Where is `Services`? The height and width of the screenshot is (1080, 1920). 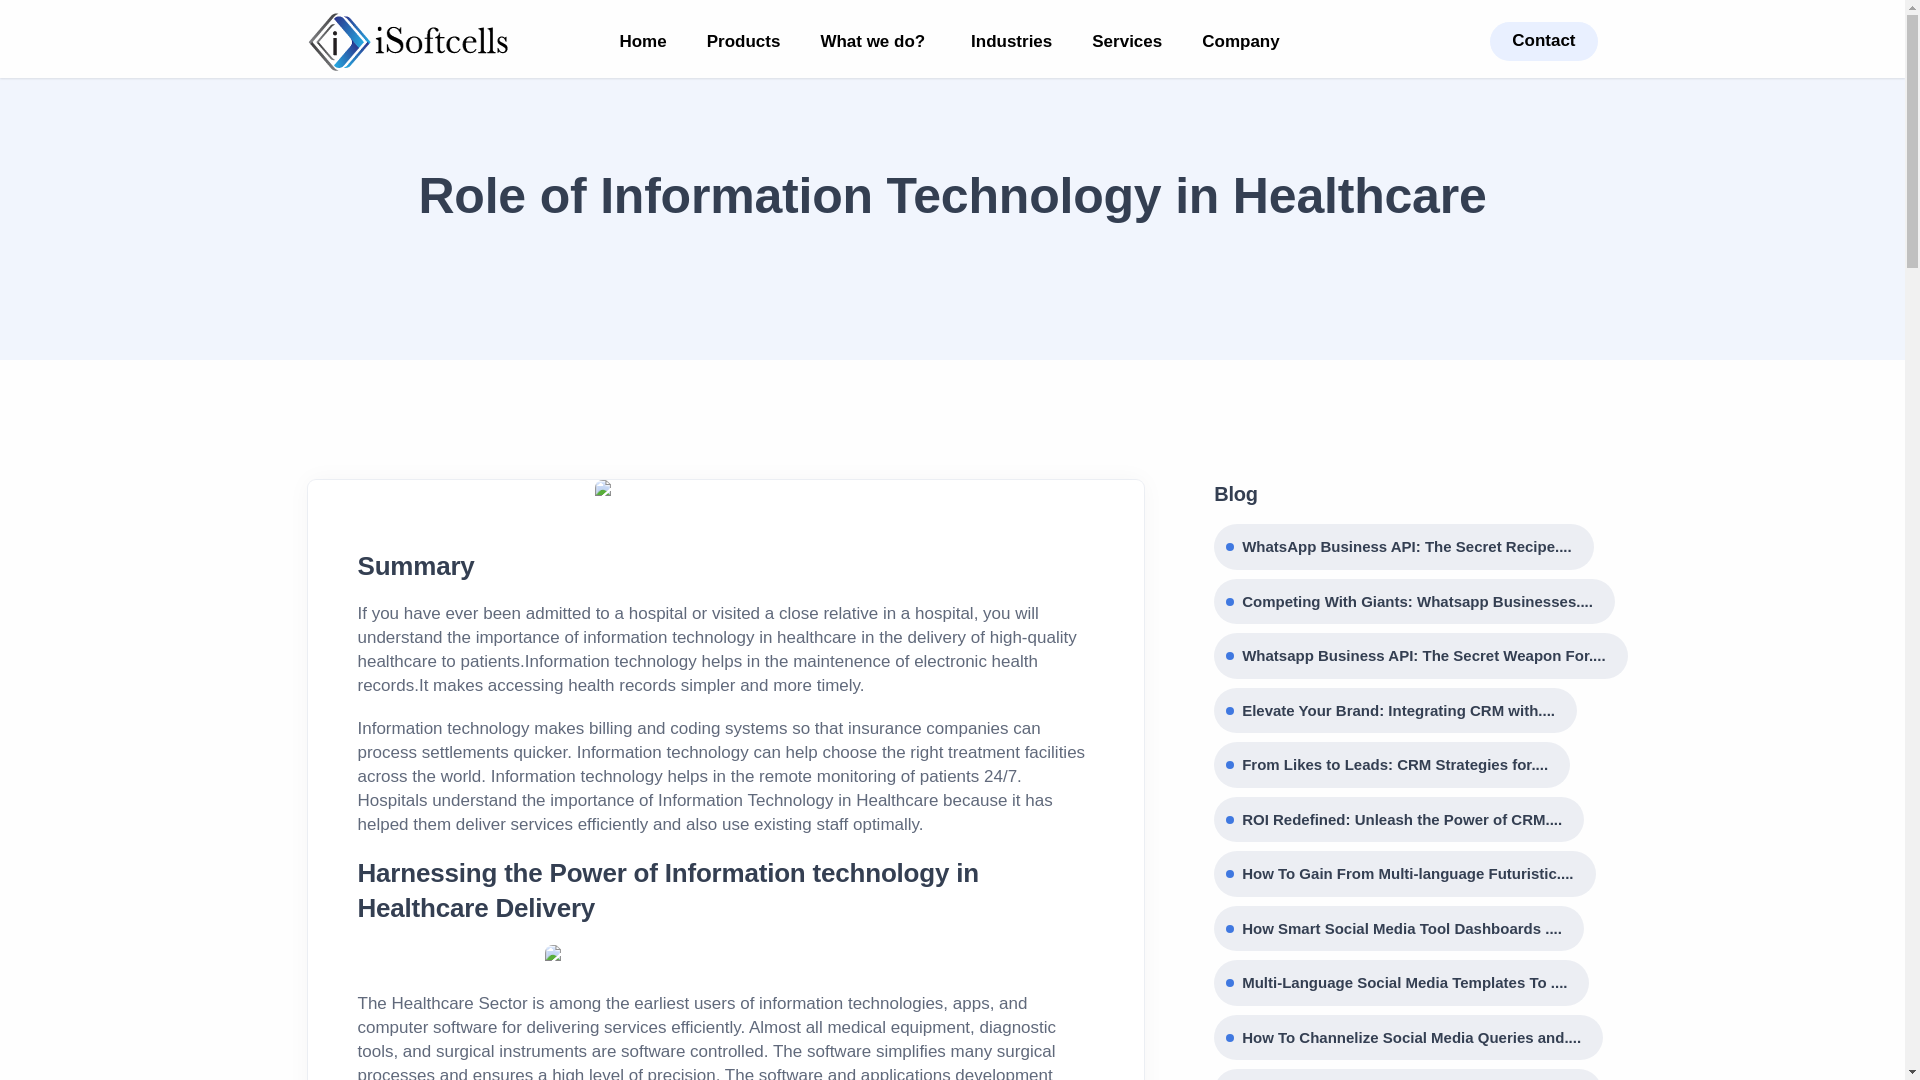
Services is located at coordinates (1126, 42).